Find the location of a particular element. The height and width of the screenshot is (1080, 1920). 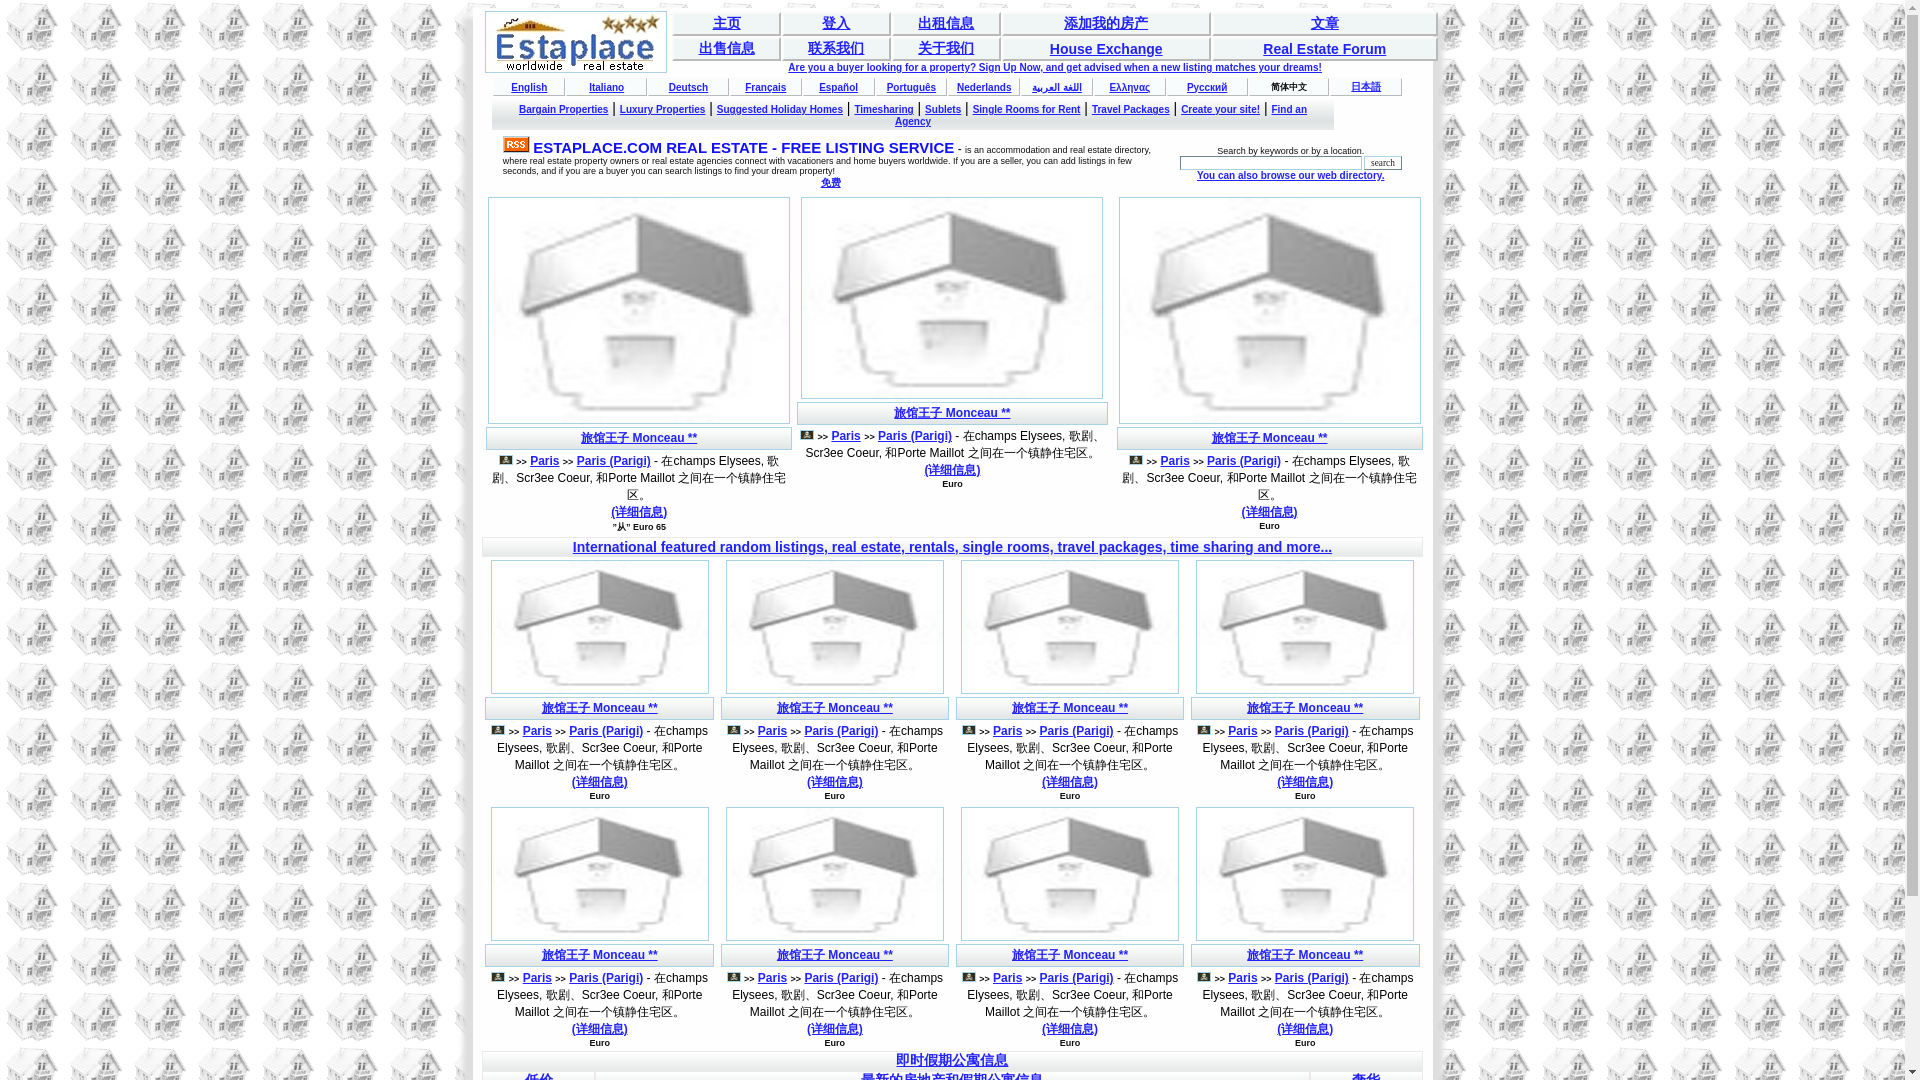

English is located at coordinates (528, 87).